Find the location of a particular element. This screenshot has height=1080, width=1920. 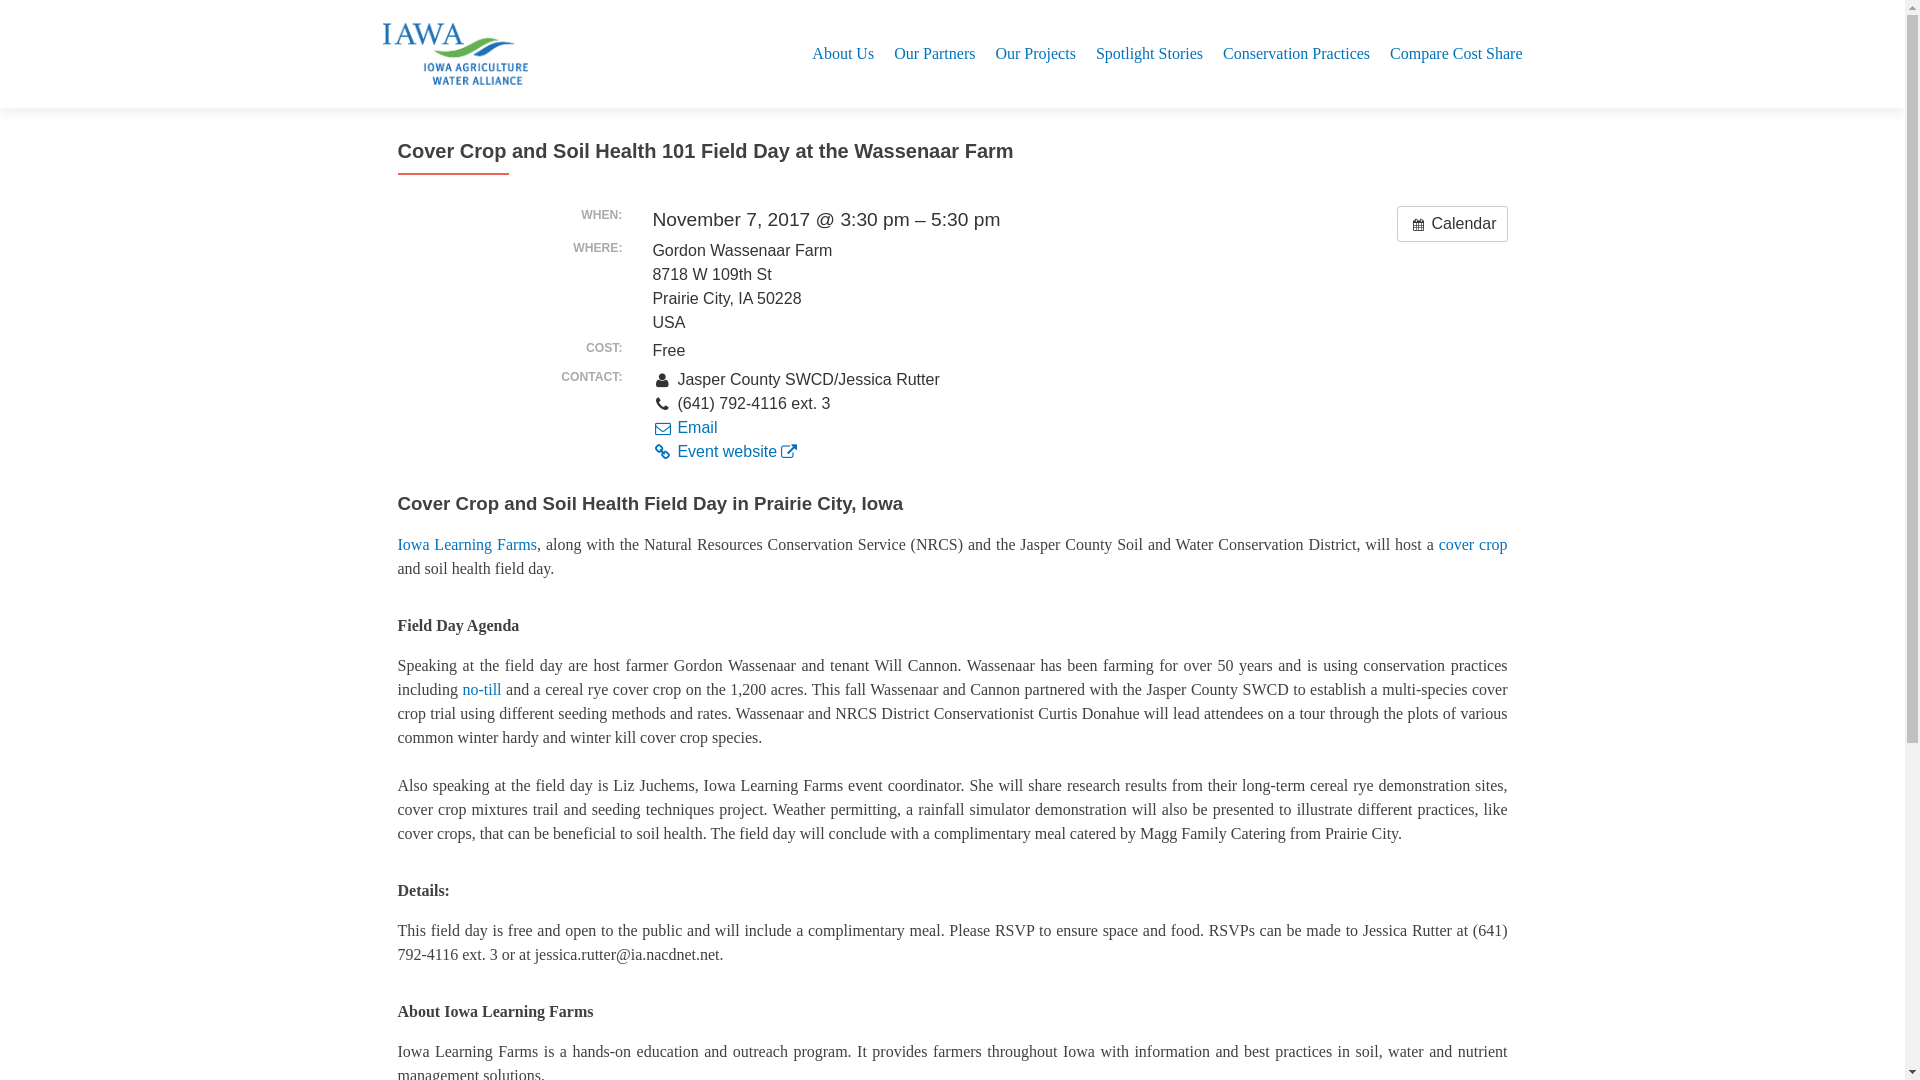

About Us is located at coordinates (842, 53).